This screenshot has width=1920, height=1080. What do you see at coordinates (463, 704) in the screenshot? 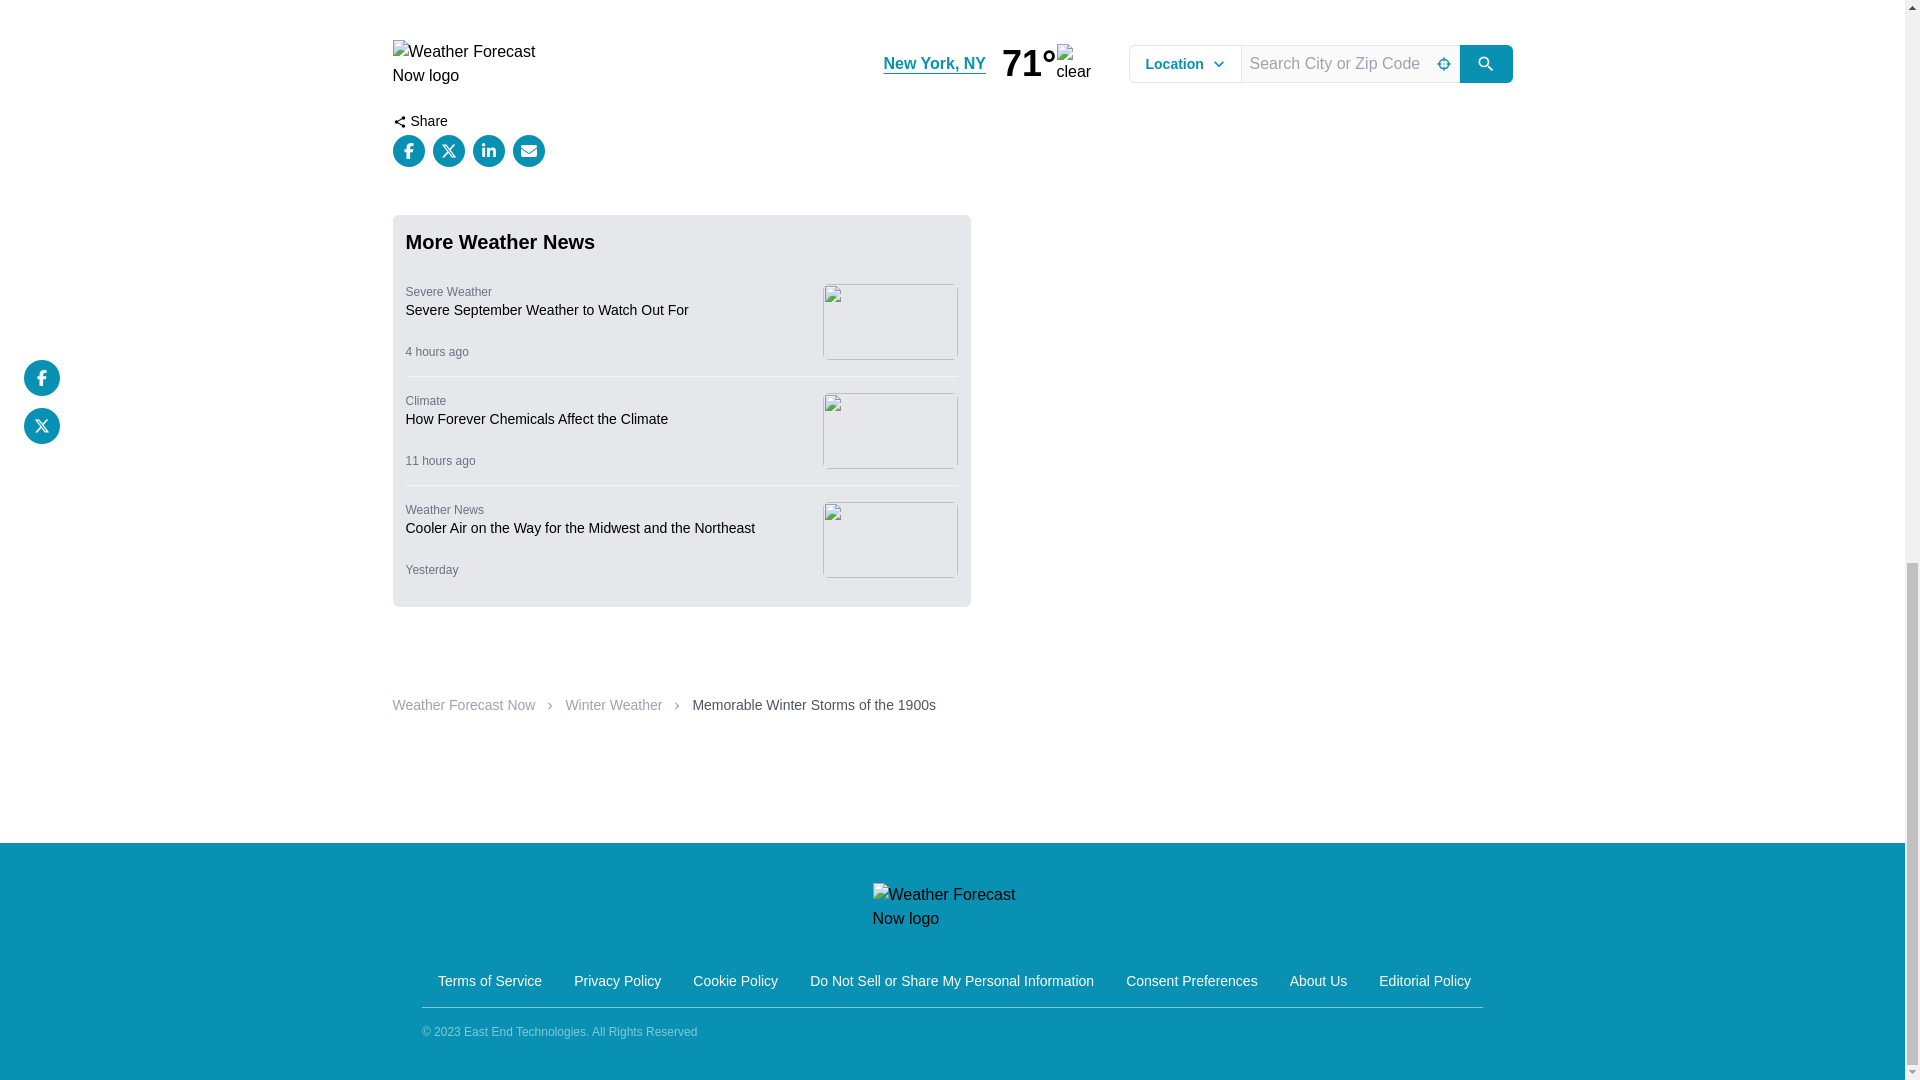
I see `Weather Forecast Now` at bounding box center [463, 704].